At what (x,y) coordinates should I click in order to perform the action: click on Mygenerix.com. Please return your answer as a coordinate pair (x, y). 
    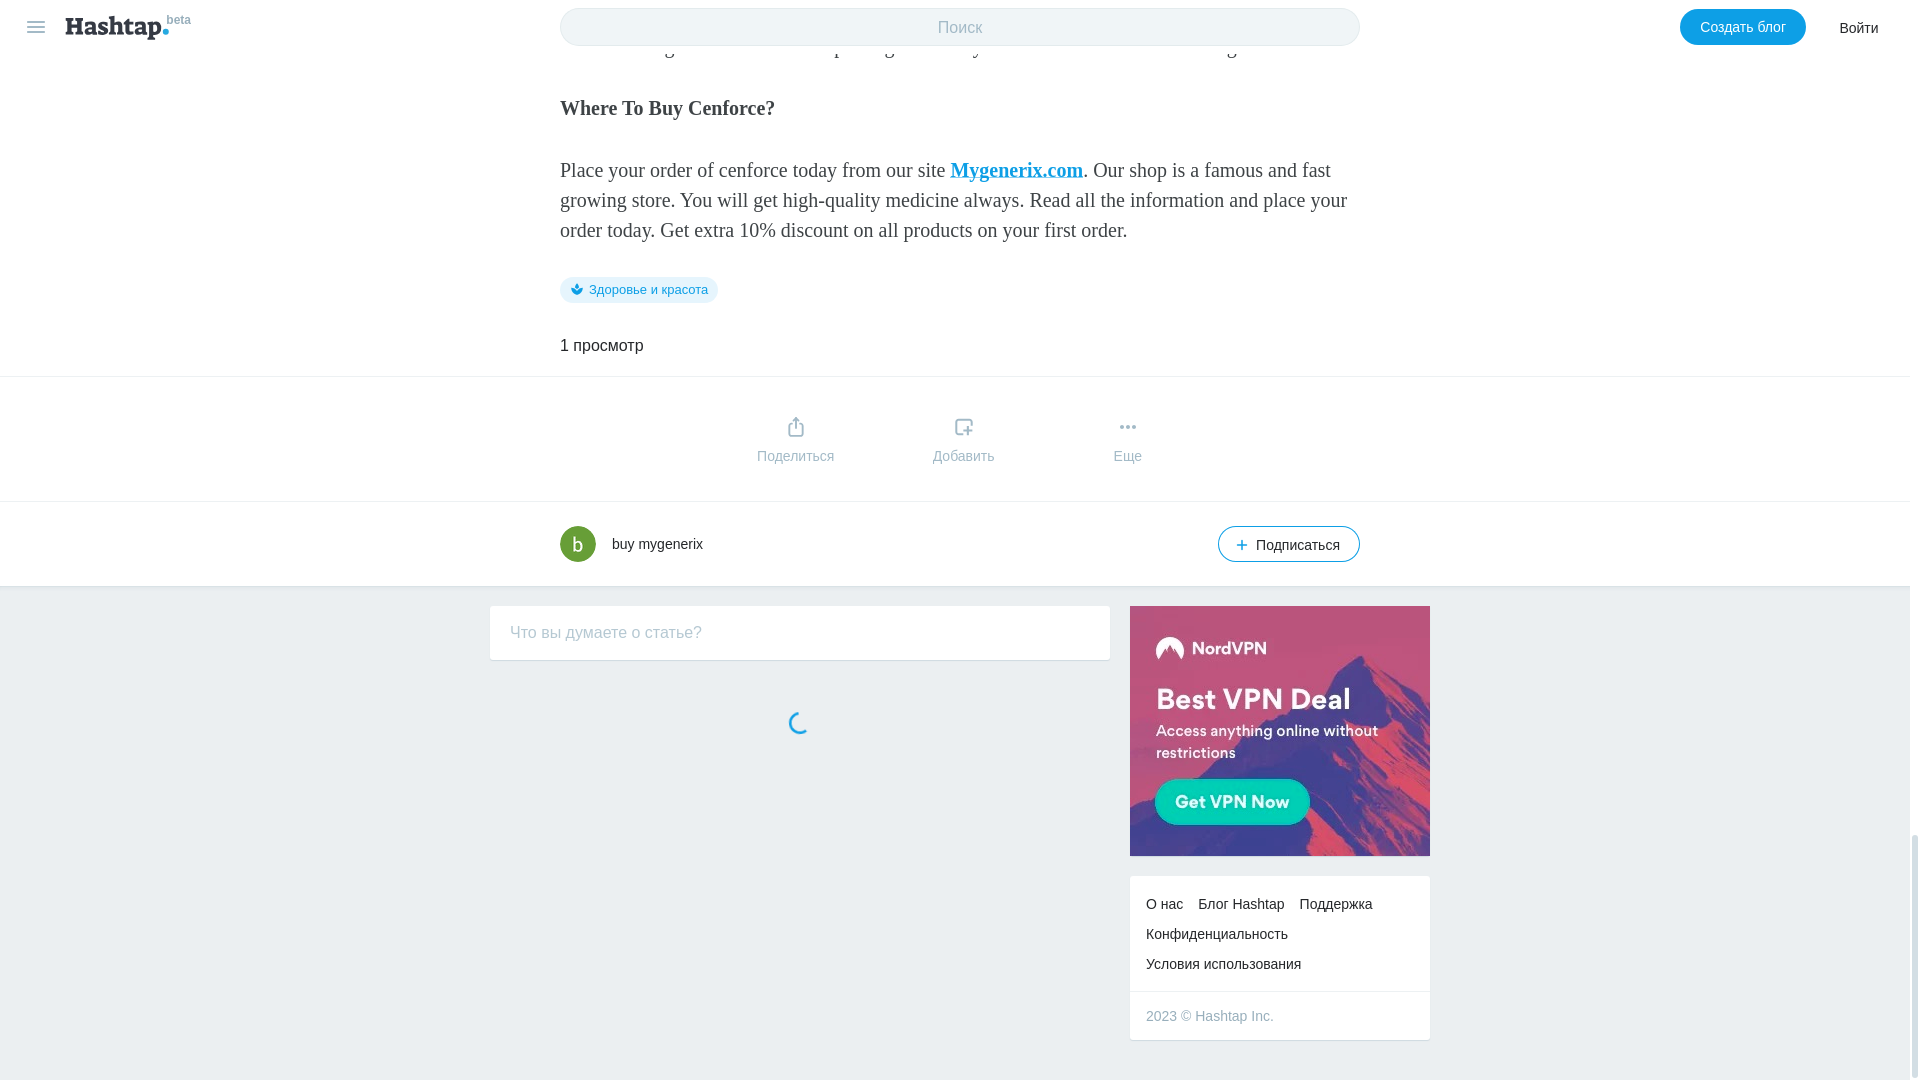
    Looking at the image, I should click on (1016, 170).